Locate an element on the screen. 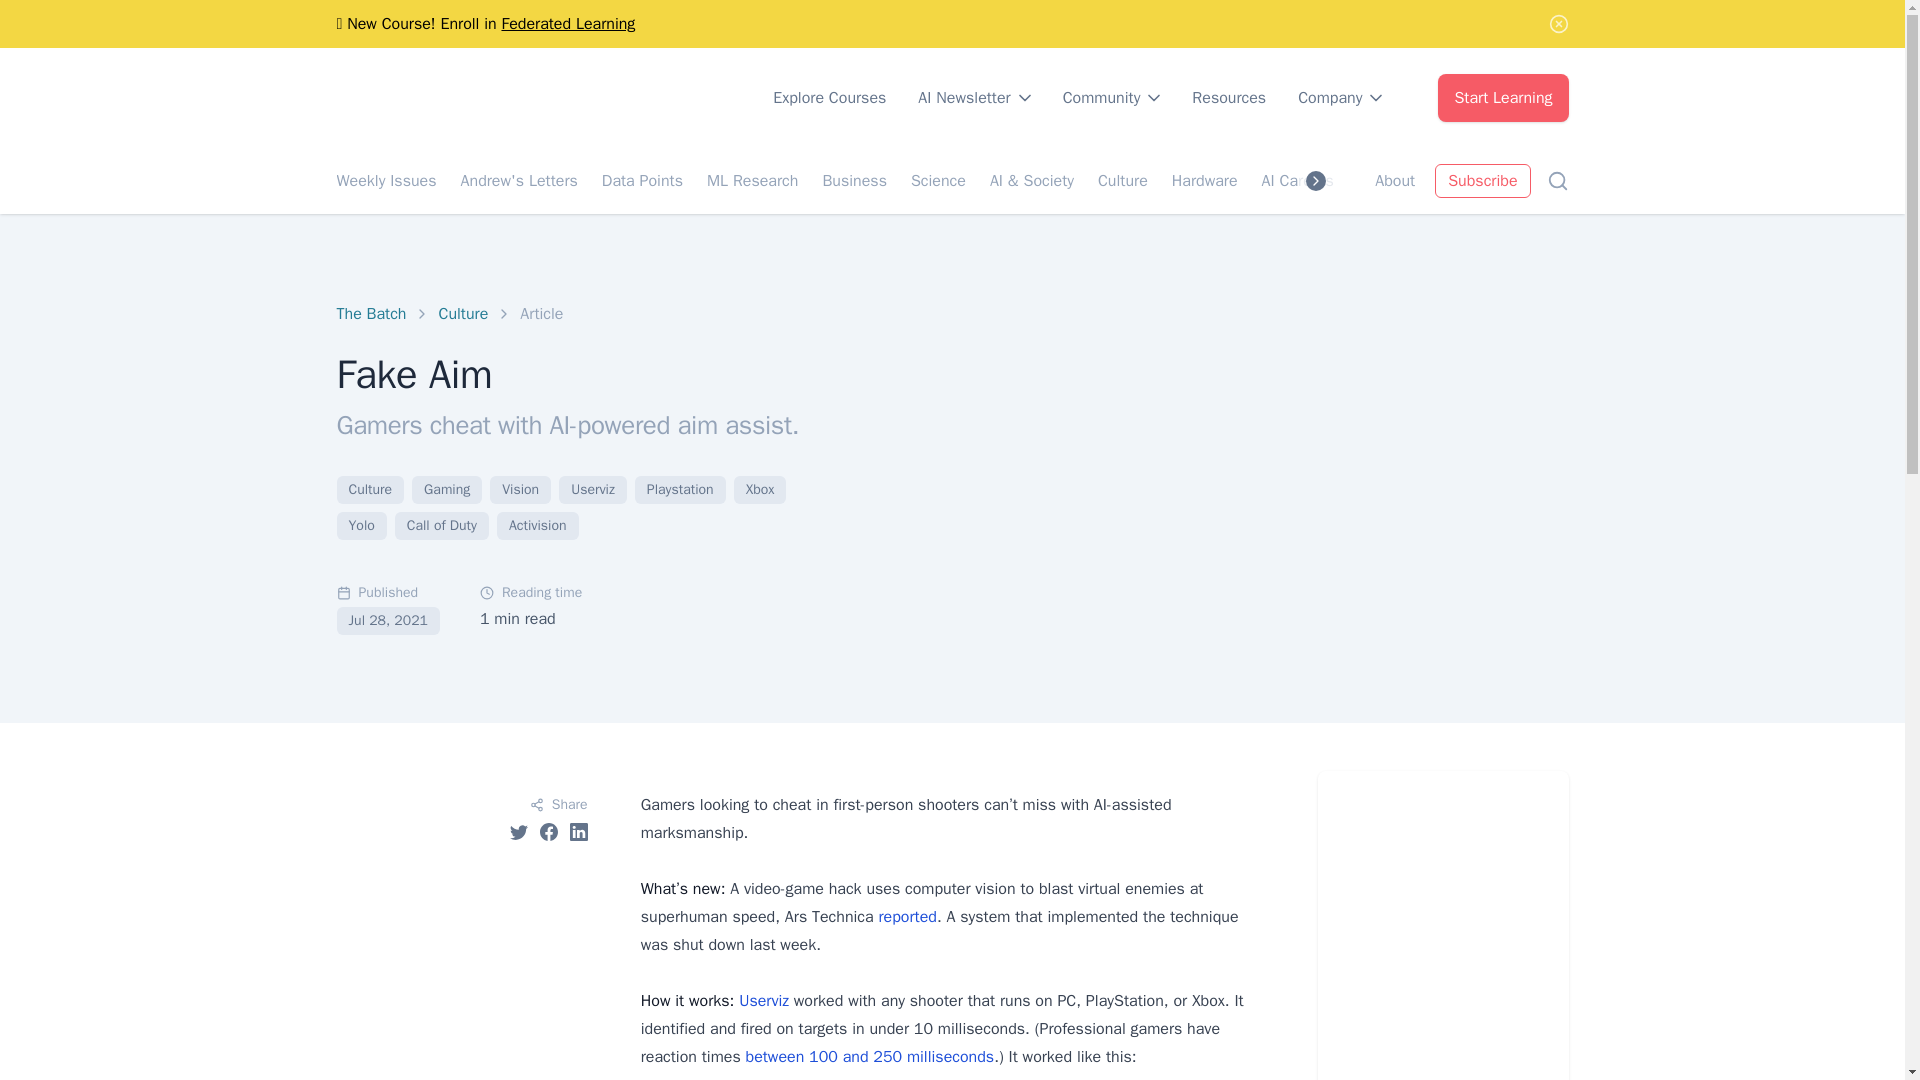  The Batch is located at coordinates (370, 314).